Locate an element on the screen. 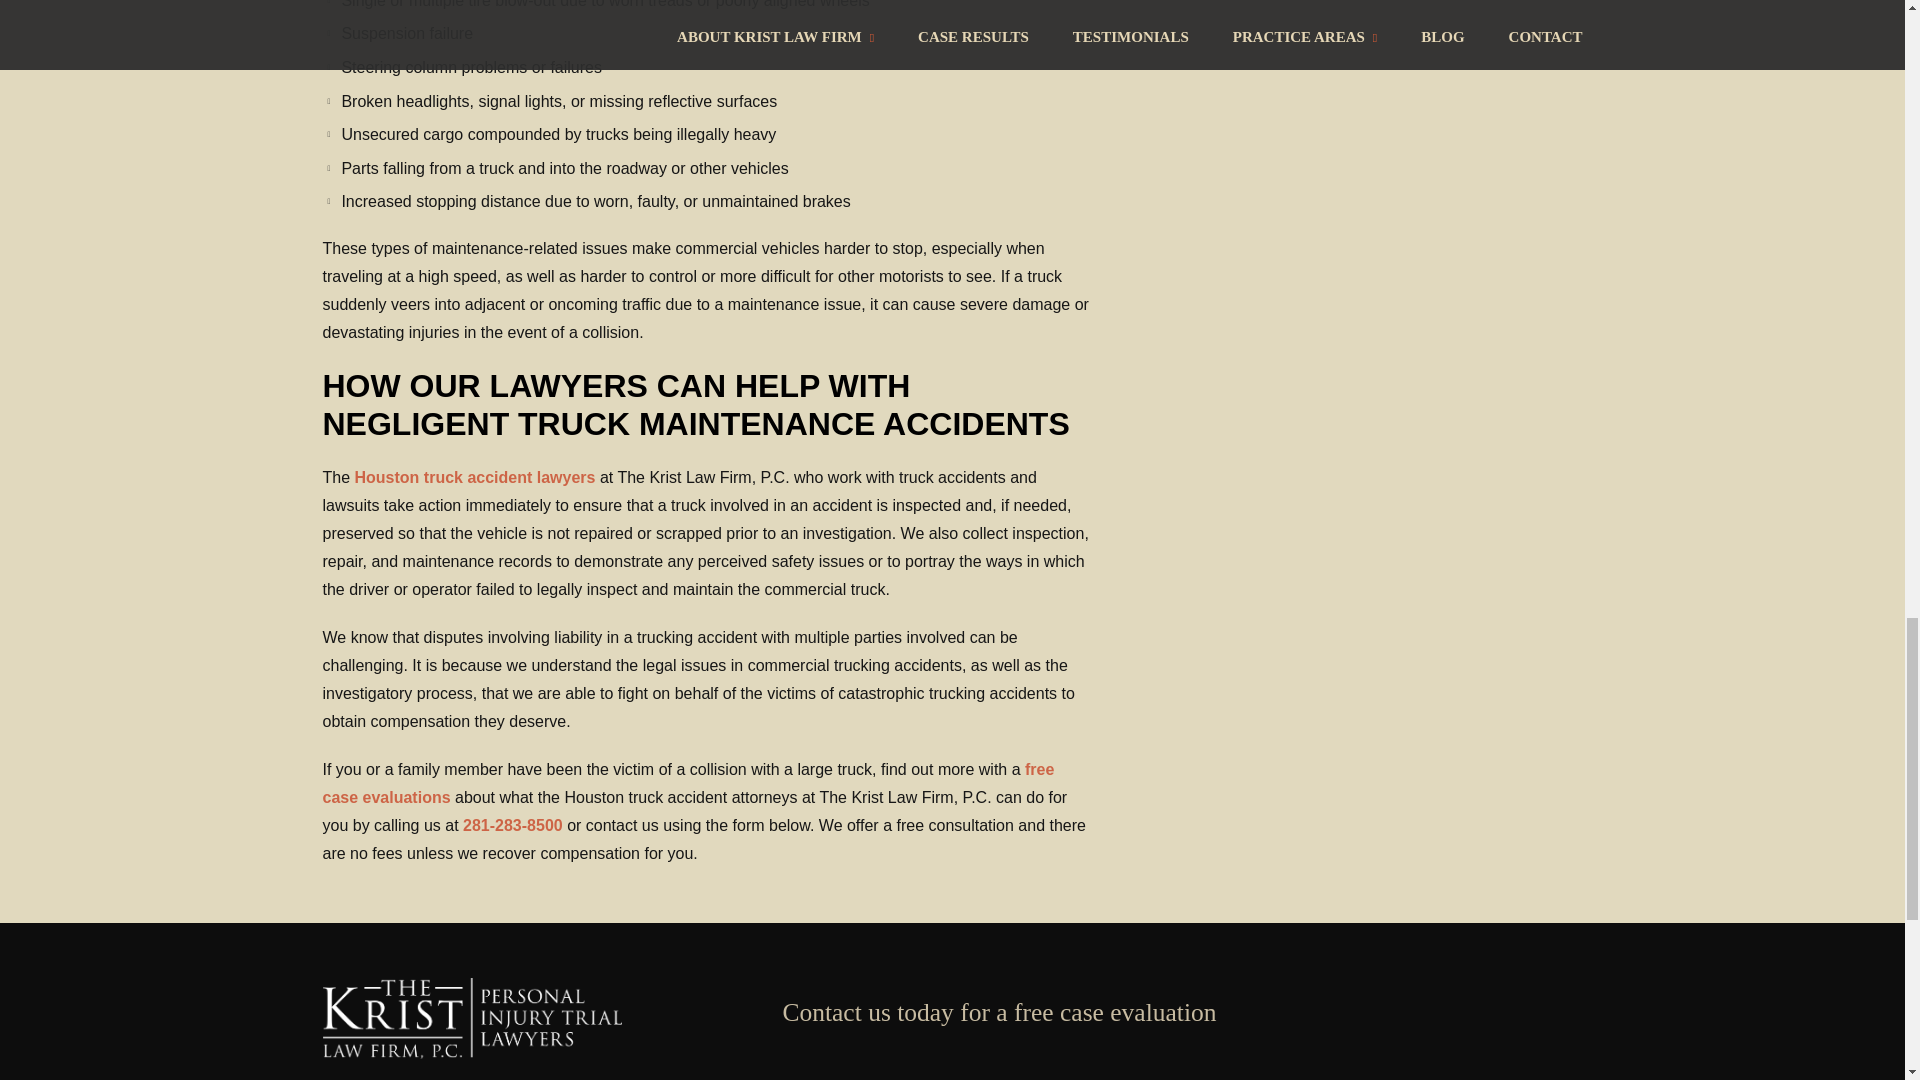  free personal injury case evaluation is located at coordinates (688, 783).